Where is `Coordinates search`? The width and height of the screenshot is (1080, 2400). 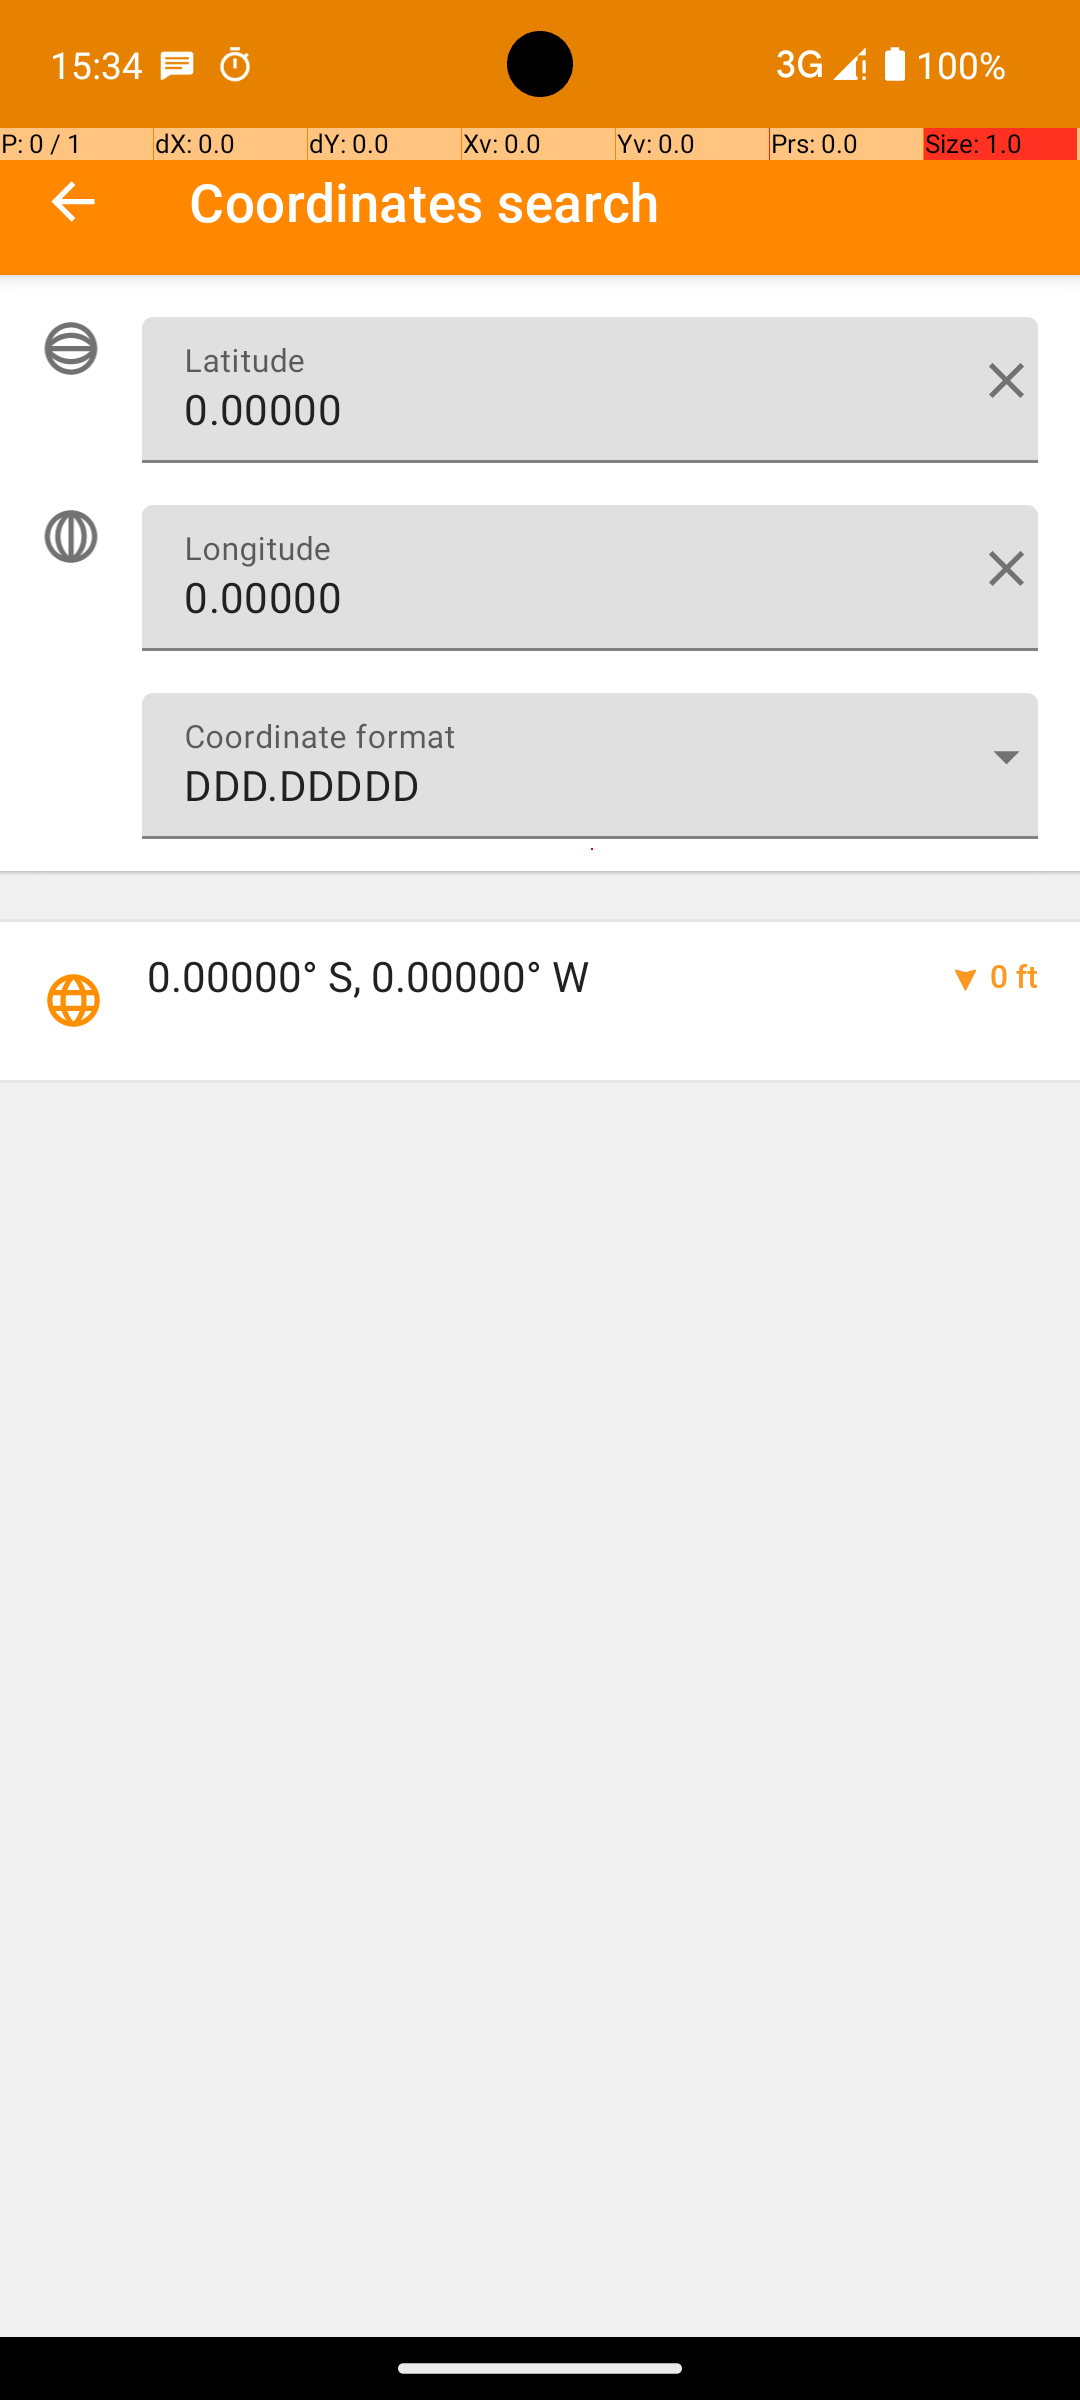 Coordinates search is located at coordinates (634, 202).